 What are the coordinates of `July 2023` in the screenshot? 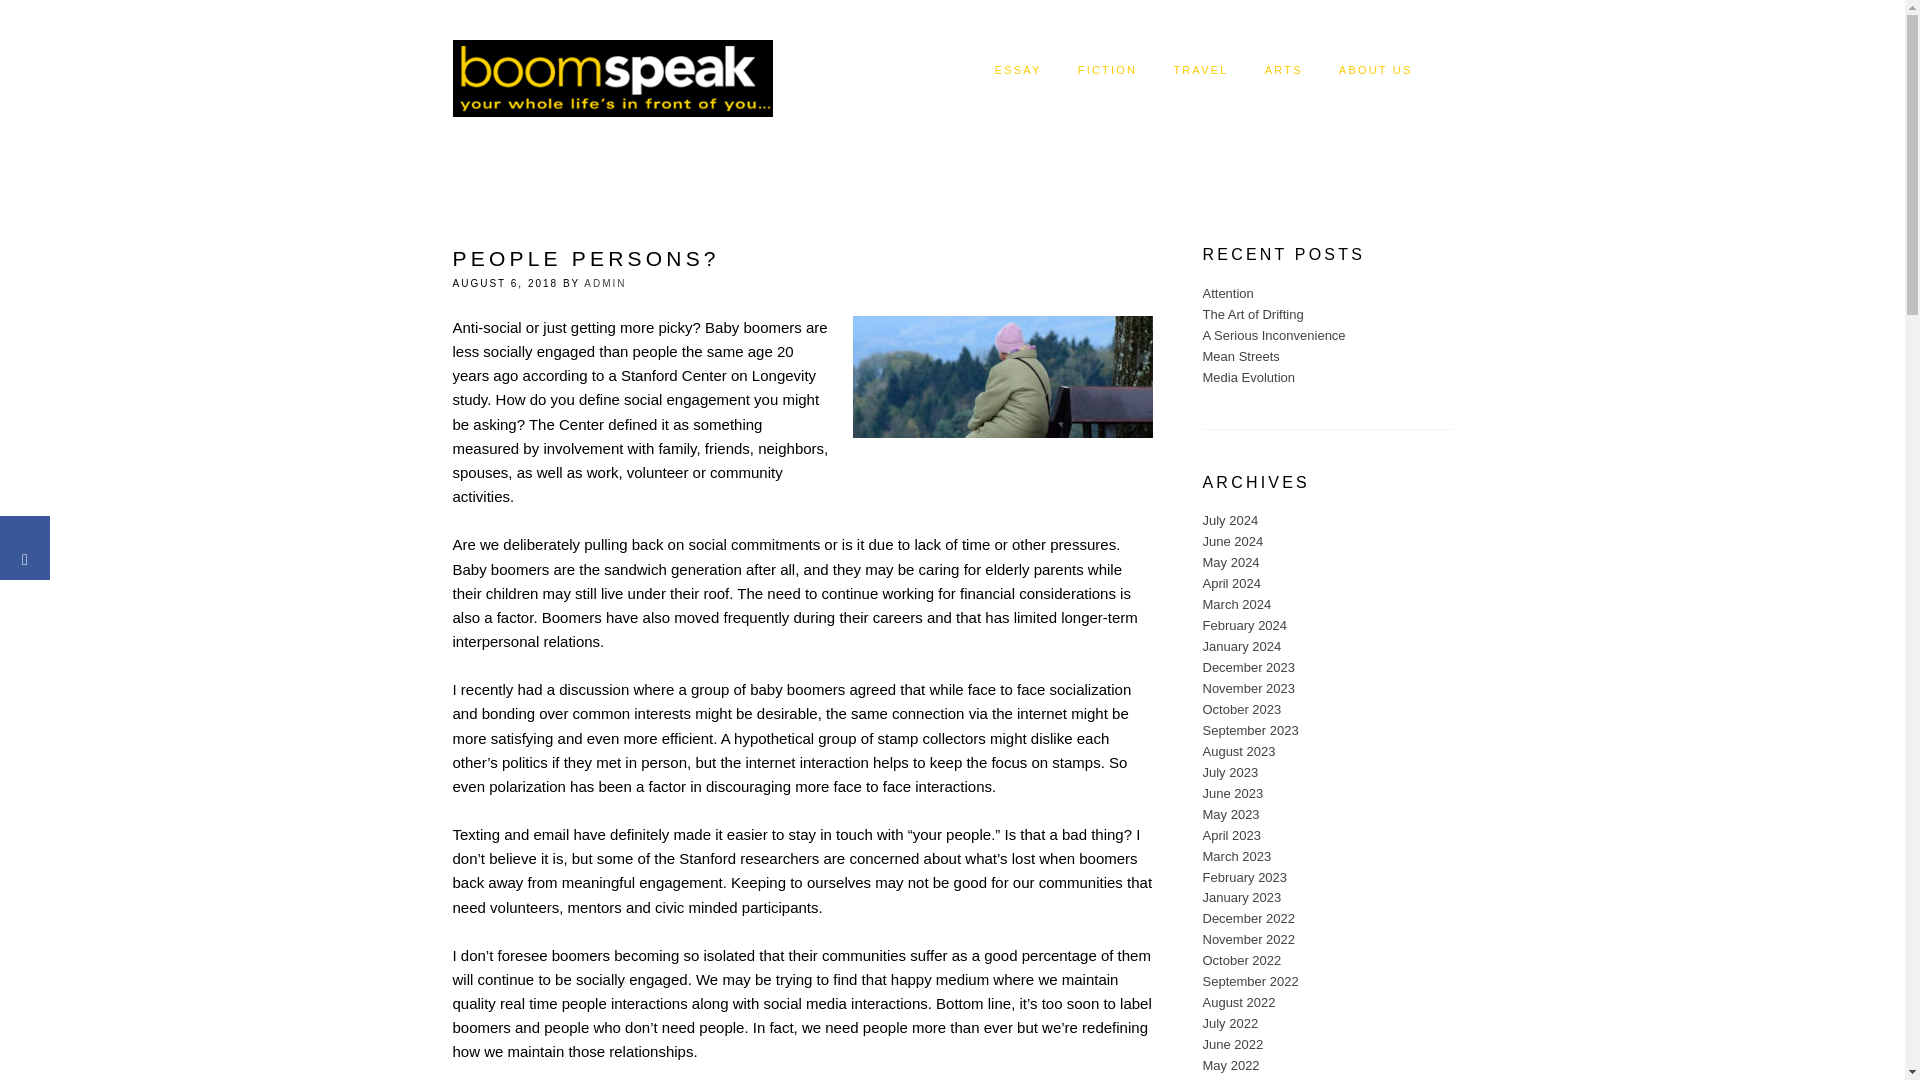 It's located at (1229, 772).